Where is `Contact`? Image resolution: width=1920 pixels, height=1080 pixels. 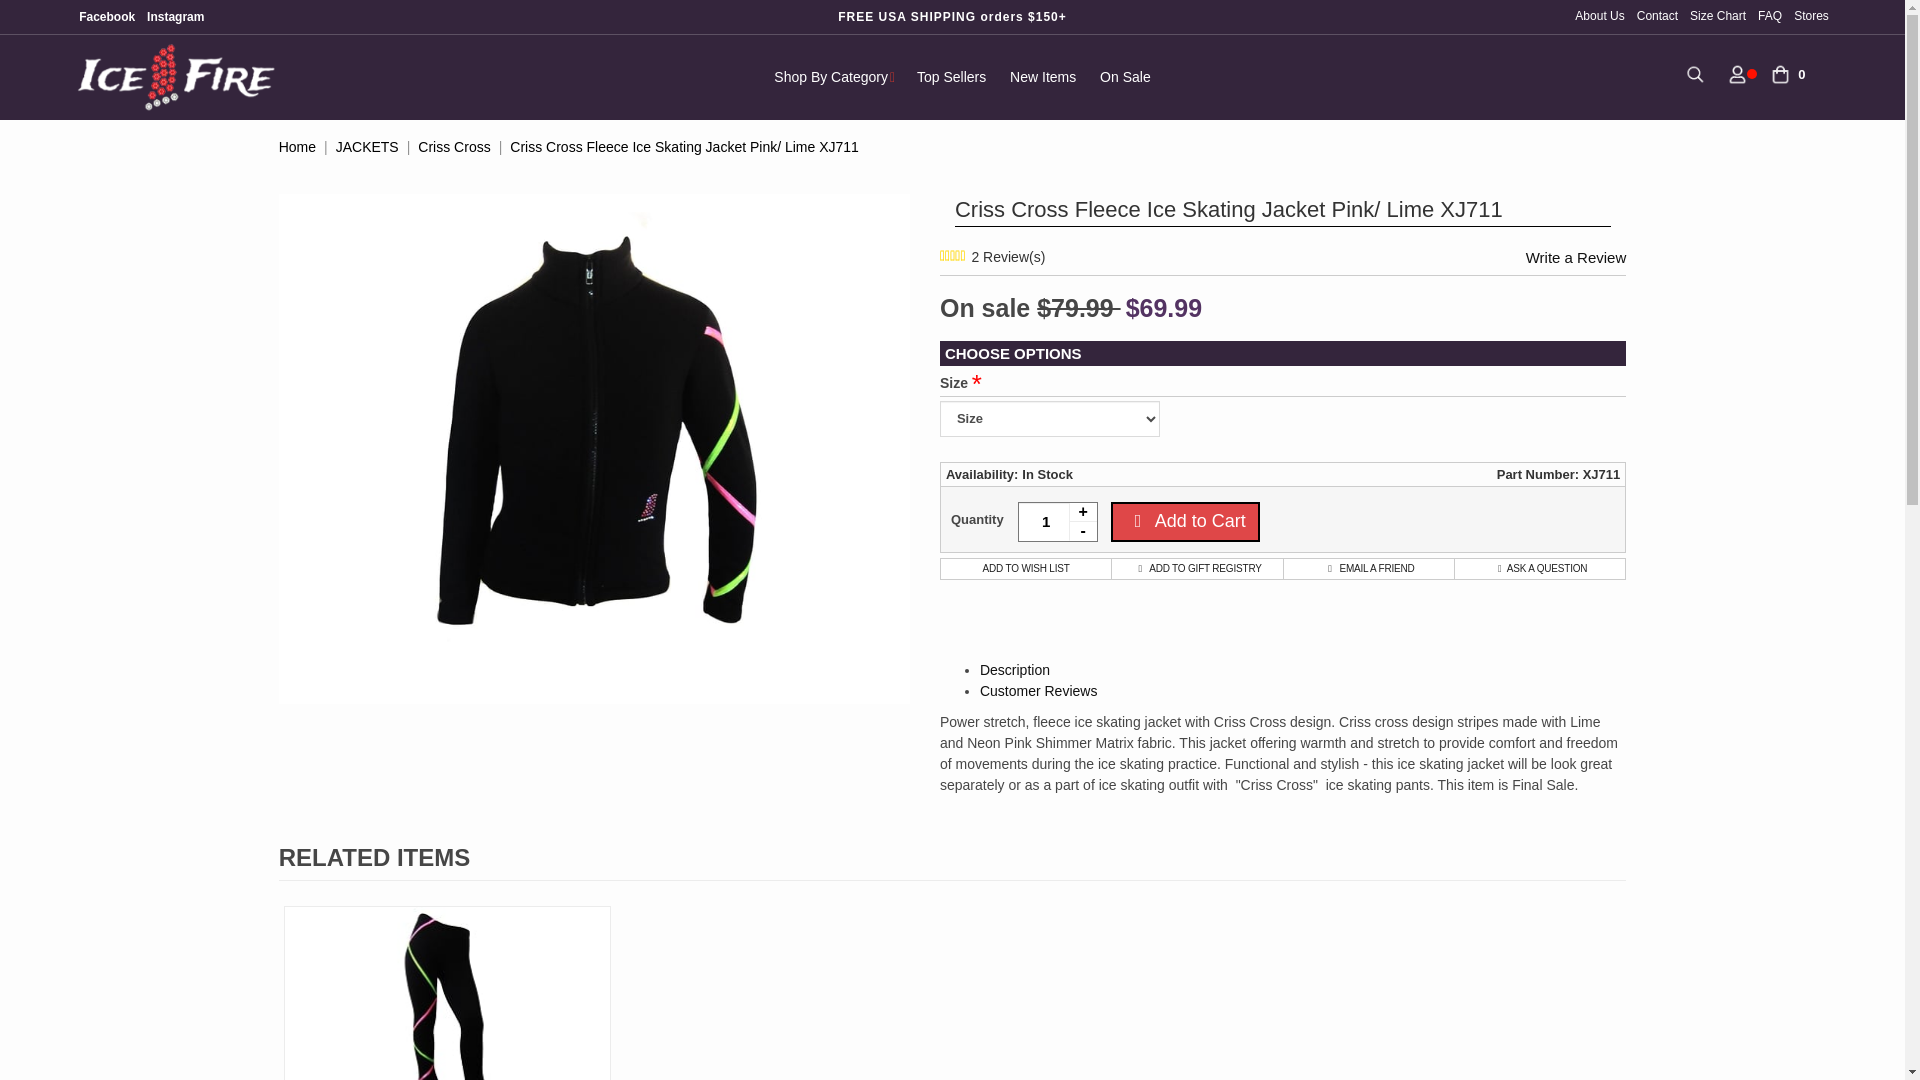
Contact is located at coordinates (1656, 15).